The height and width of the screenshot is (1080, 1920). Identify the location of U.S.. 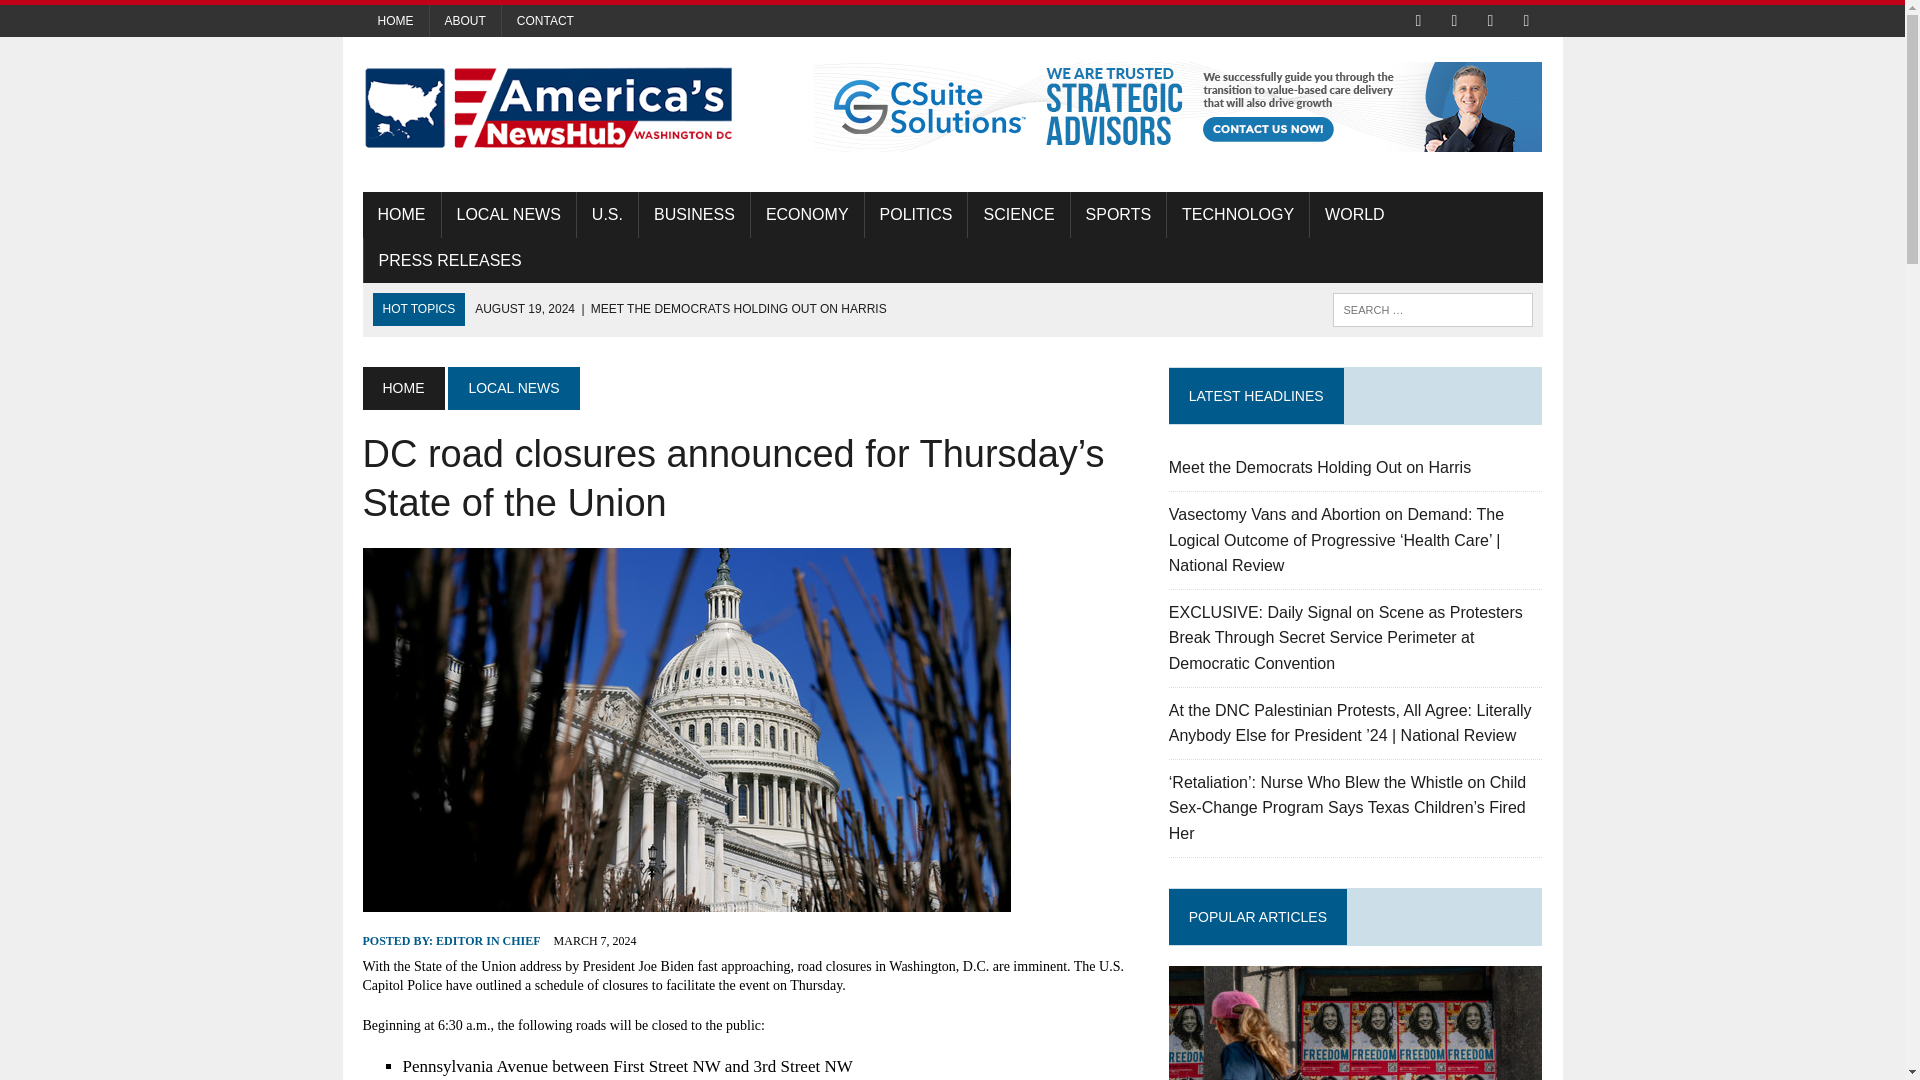
(607, 214).